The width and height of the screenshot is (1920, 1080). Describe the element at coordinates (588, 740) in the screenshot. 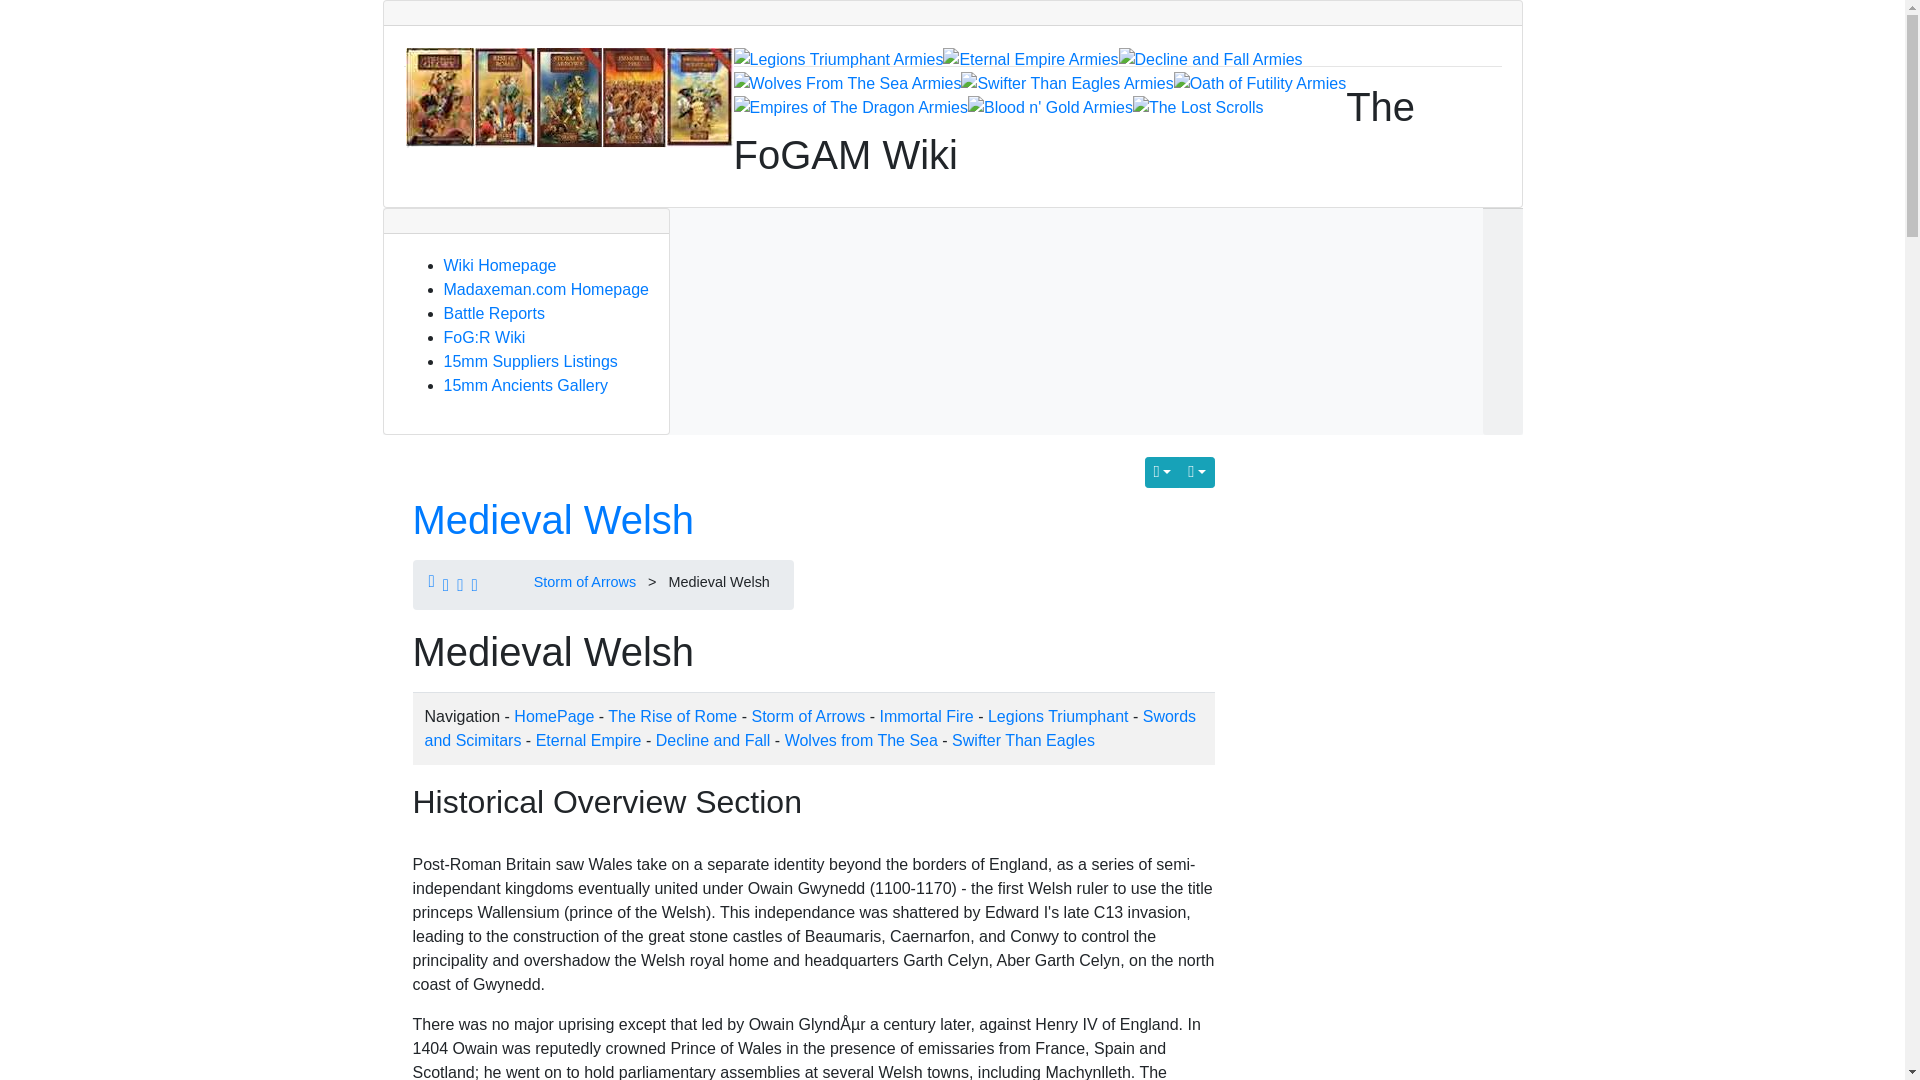

I see `Eternal Empire` at that location.